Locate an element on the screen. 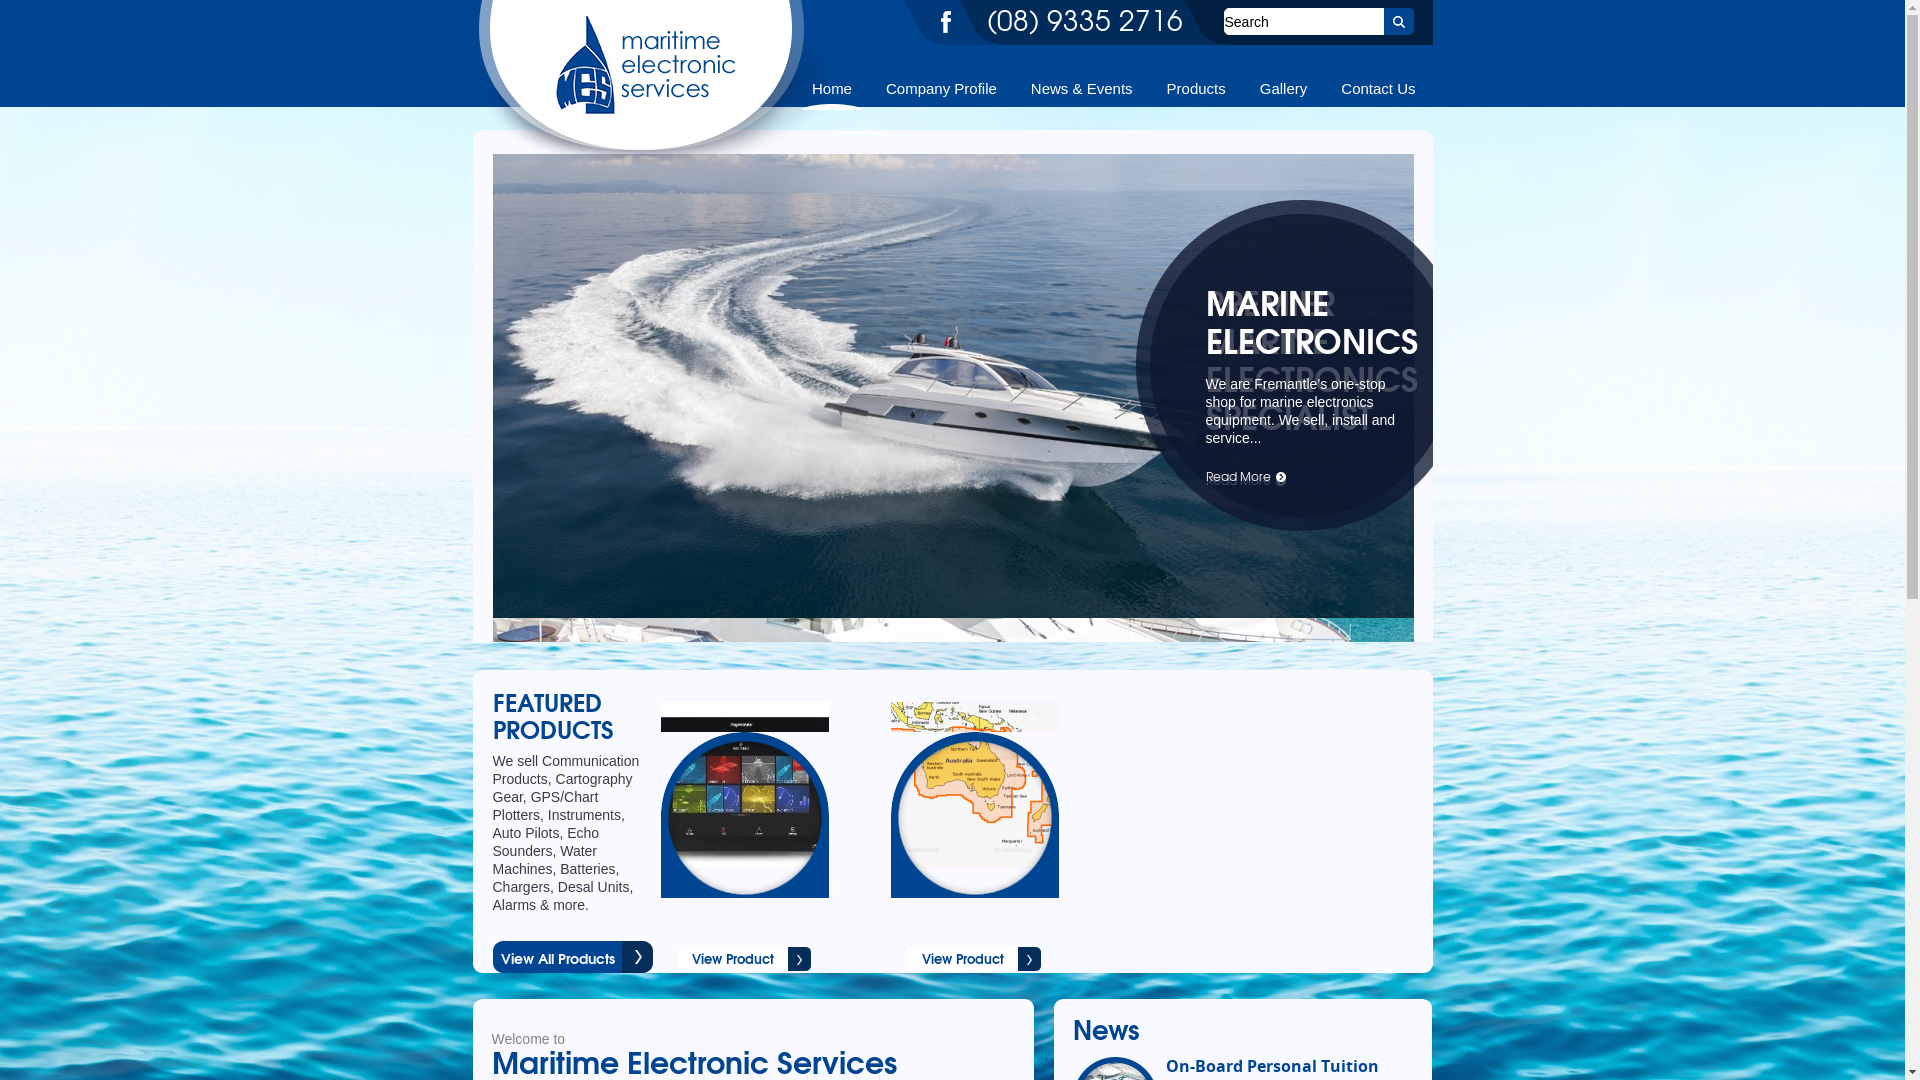  Search is located at coordinates (1399, 22).